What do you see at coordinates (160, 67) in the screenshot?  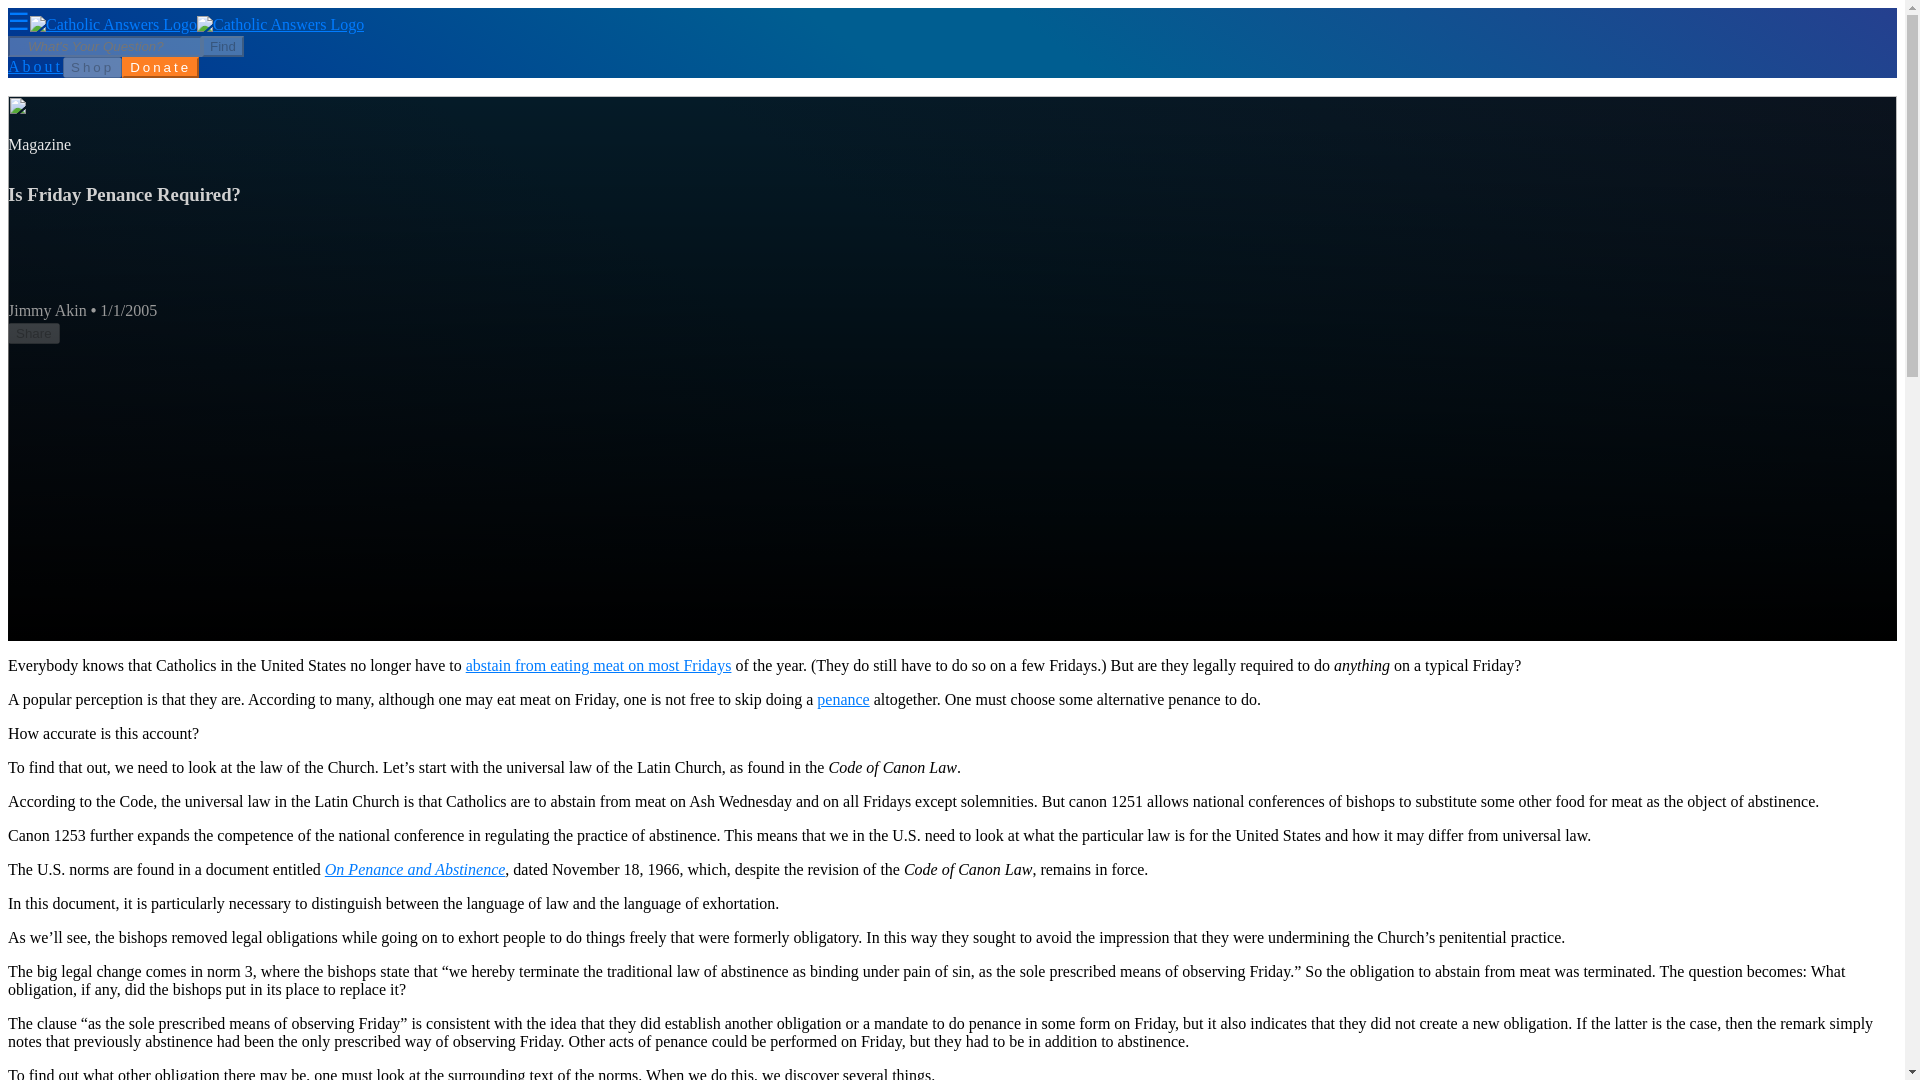 I see `Donate` at bounding box center [160, 67].